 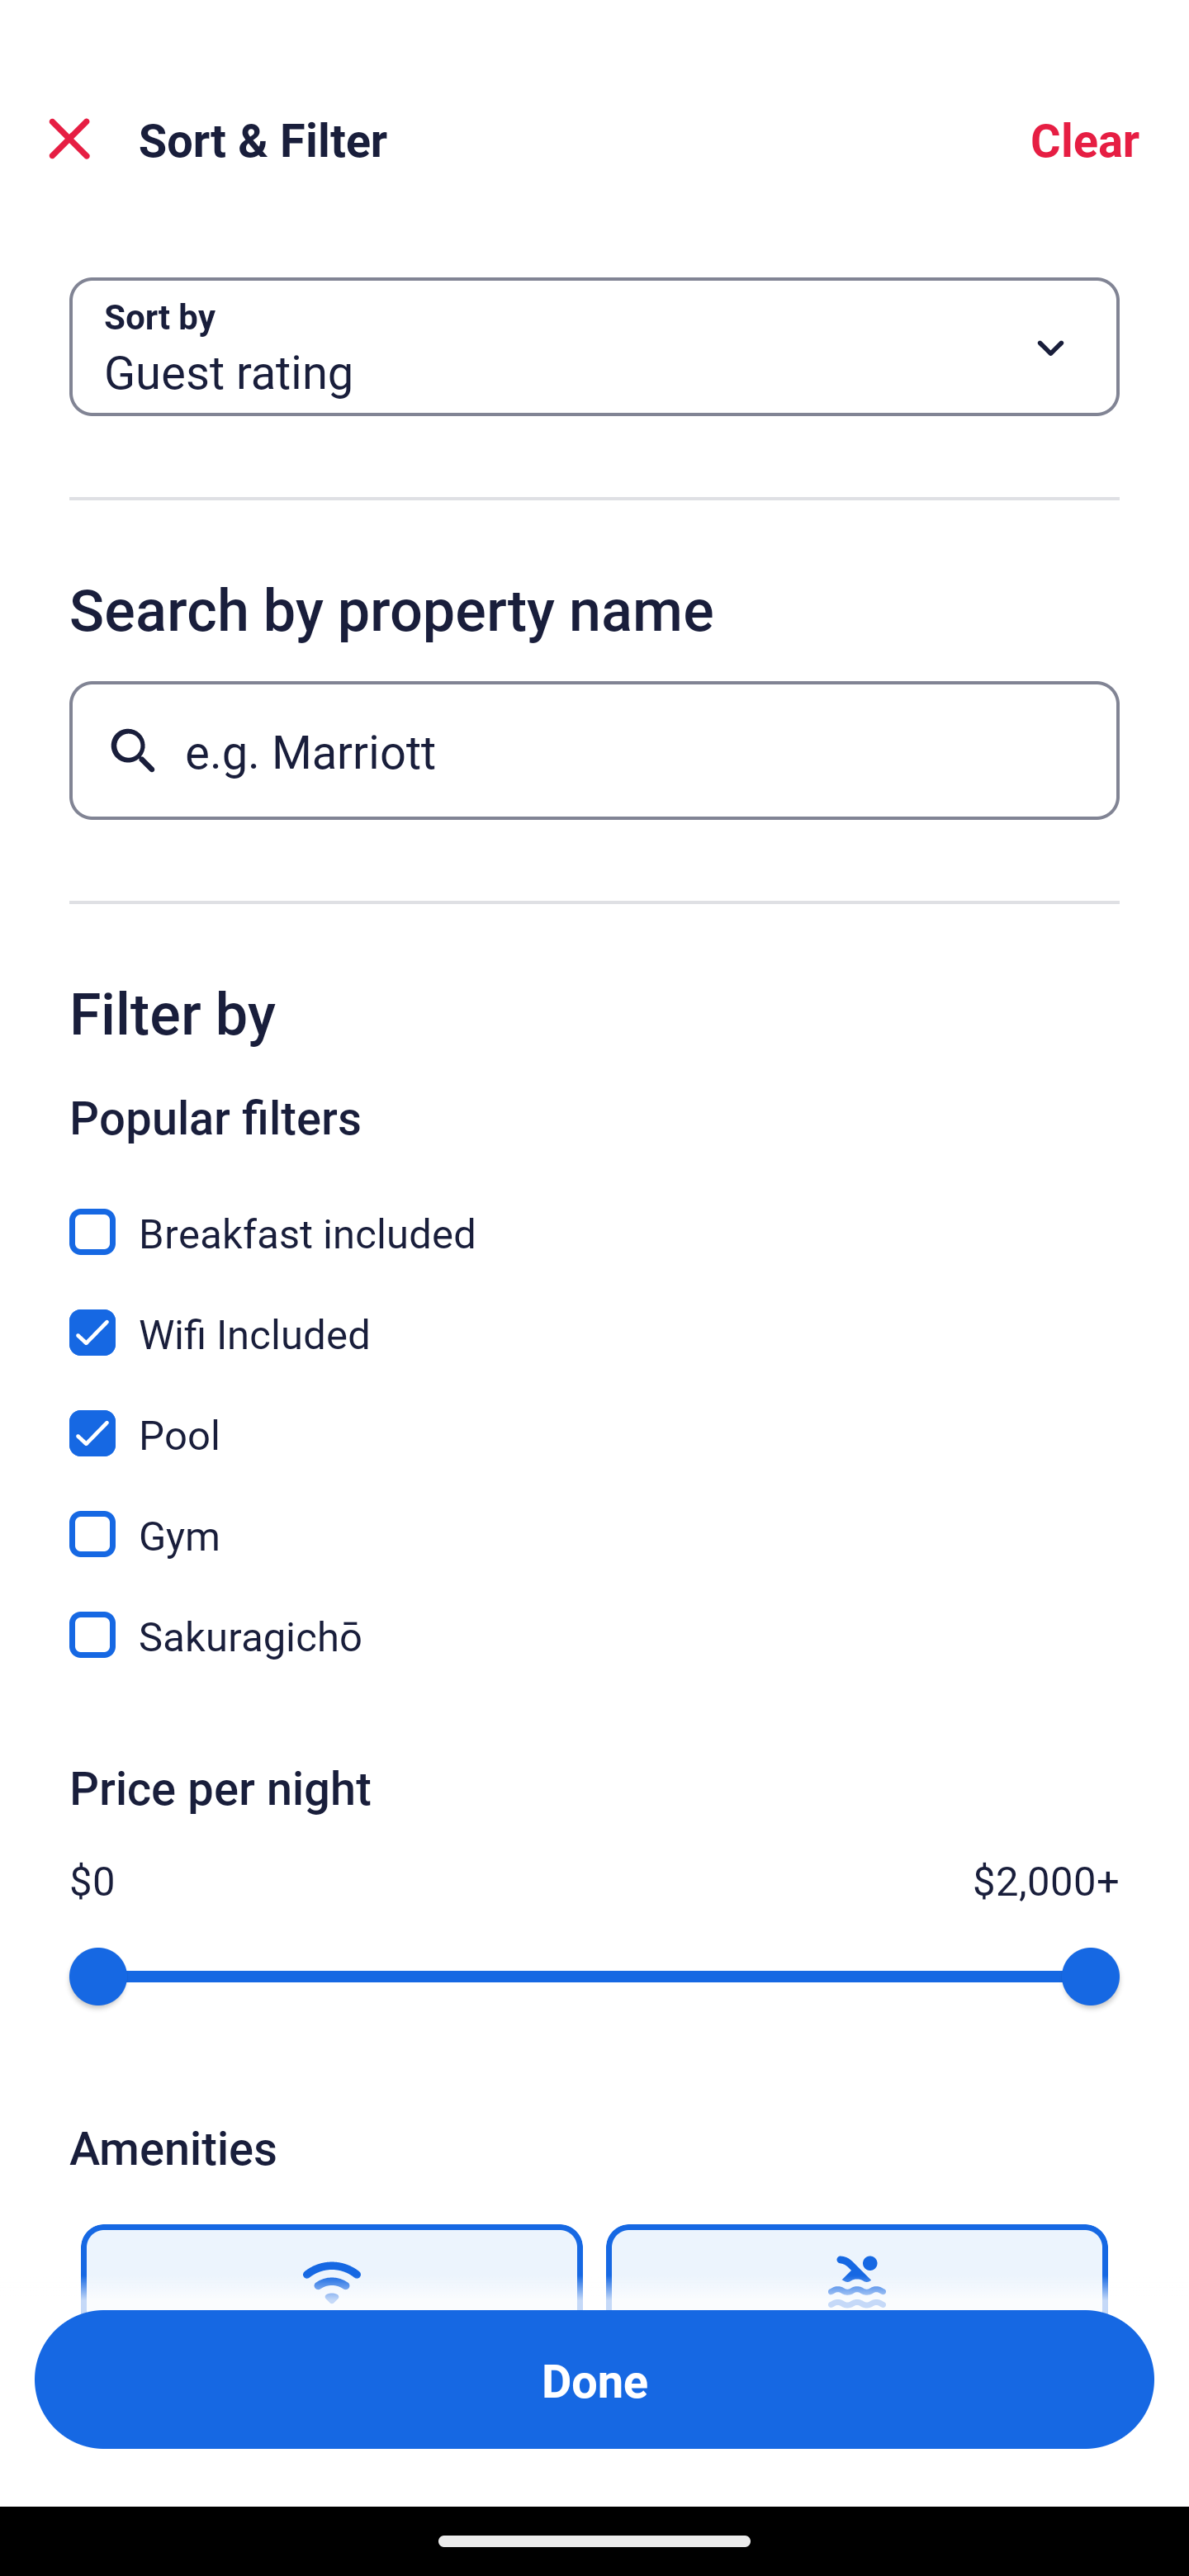 I want to click on Pool, Pool, so click(x=594, y=1415).